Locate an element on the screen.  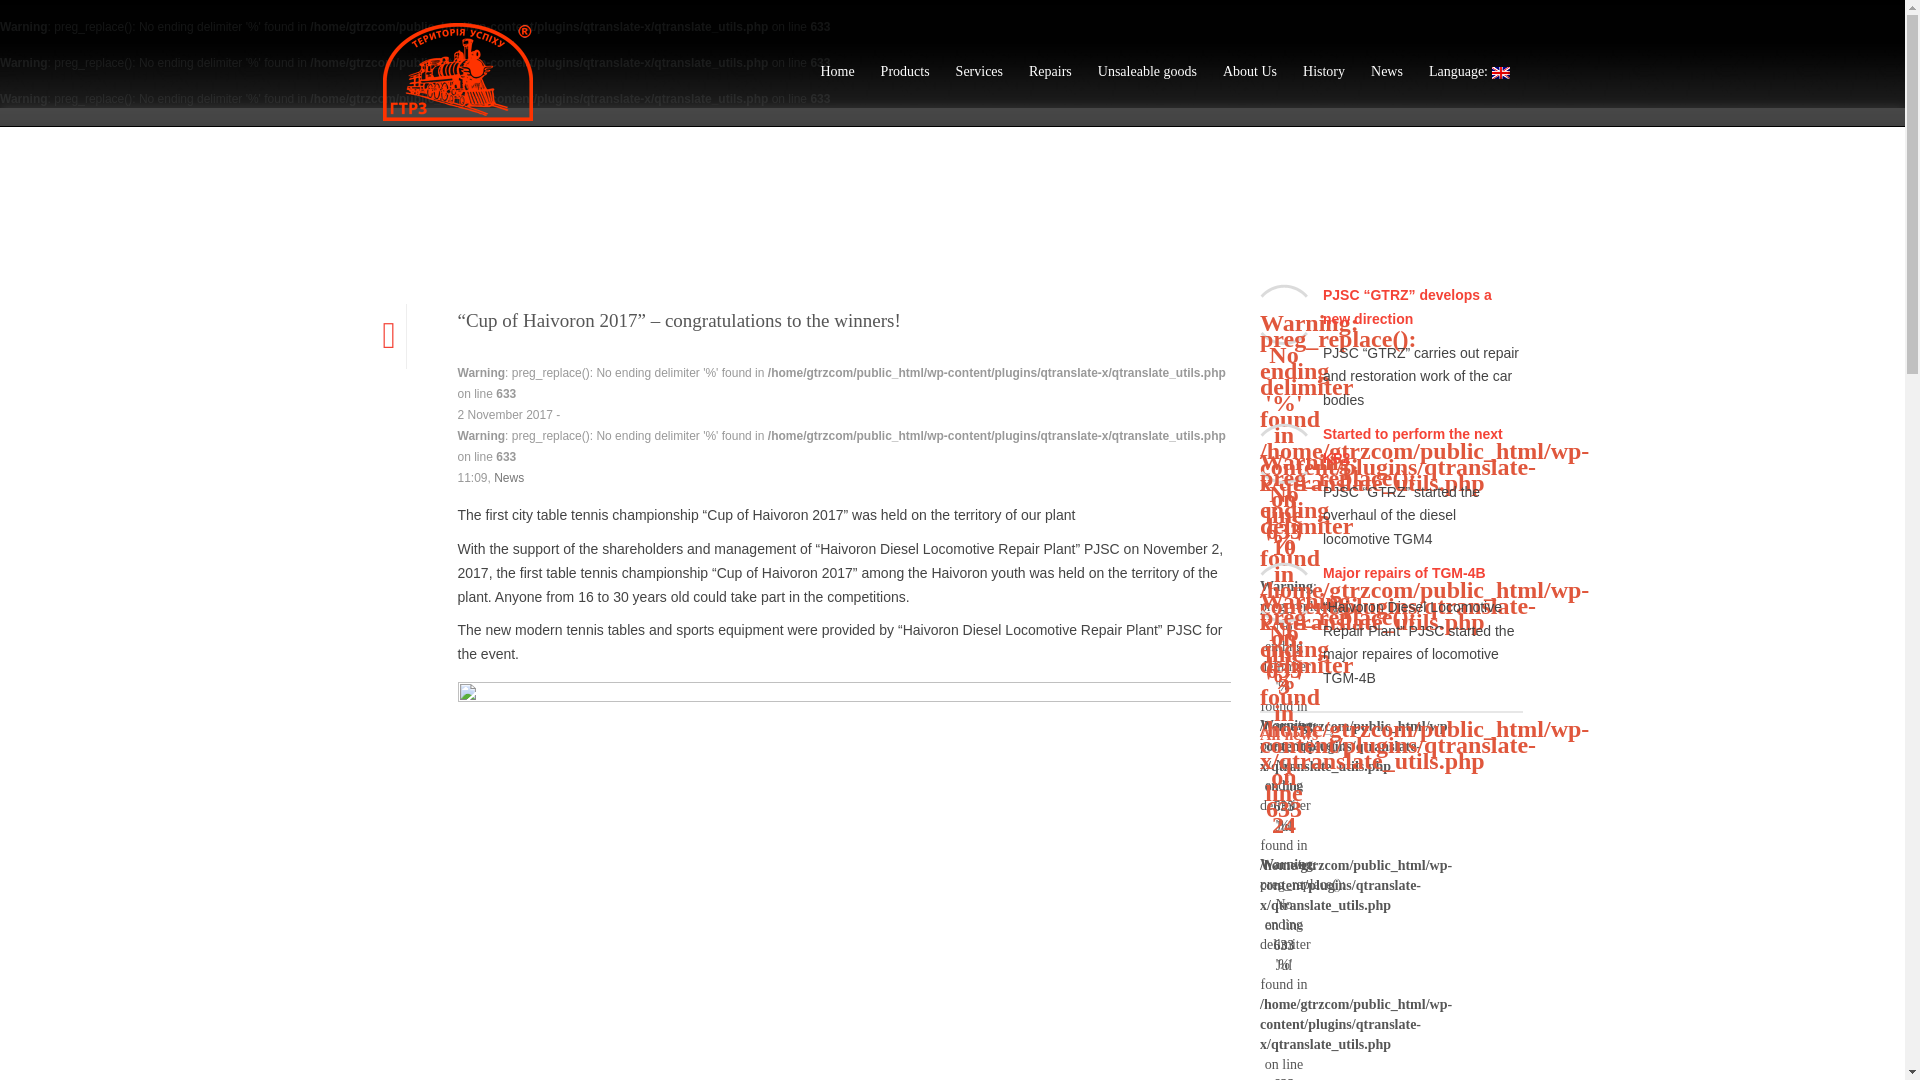
News is located at coordinates (508, 478).